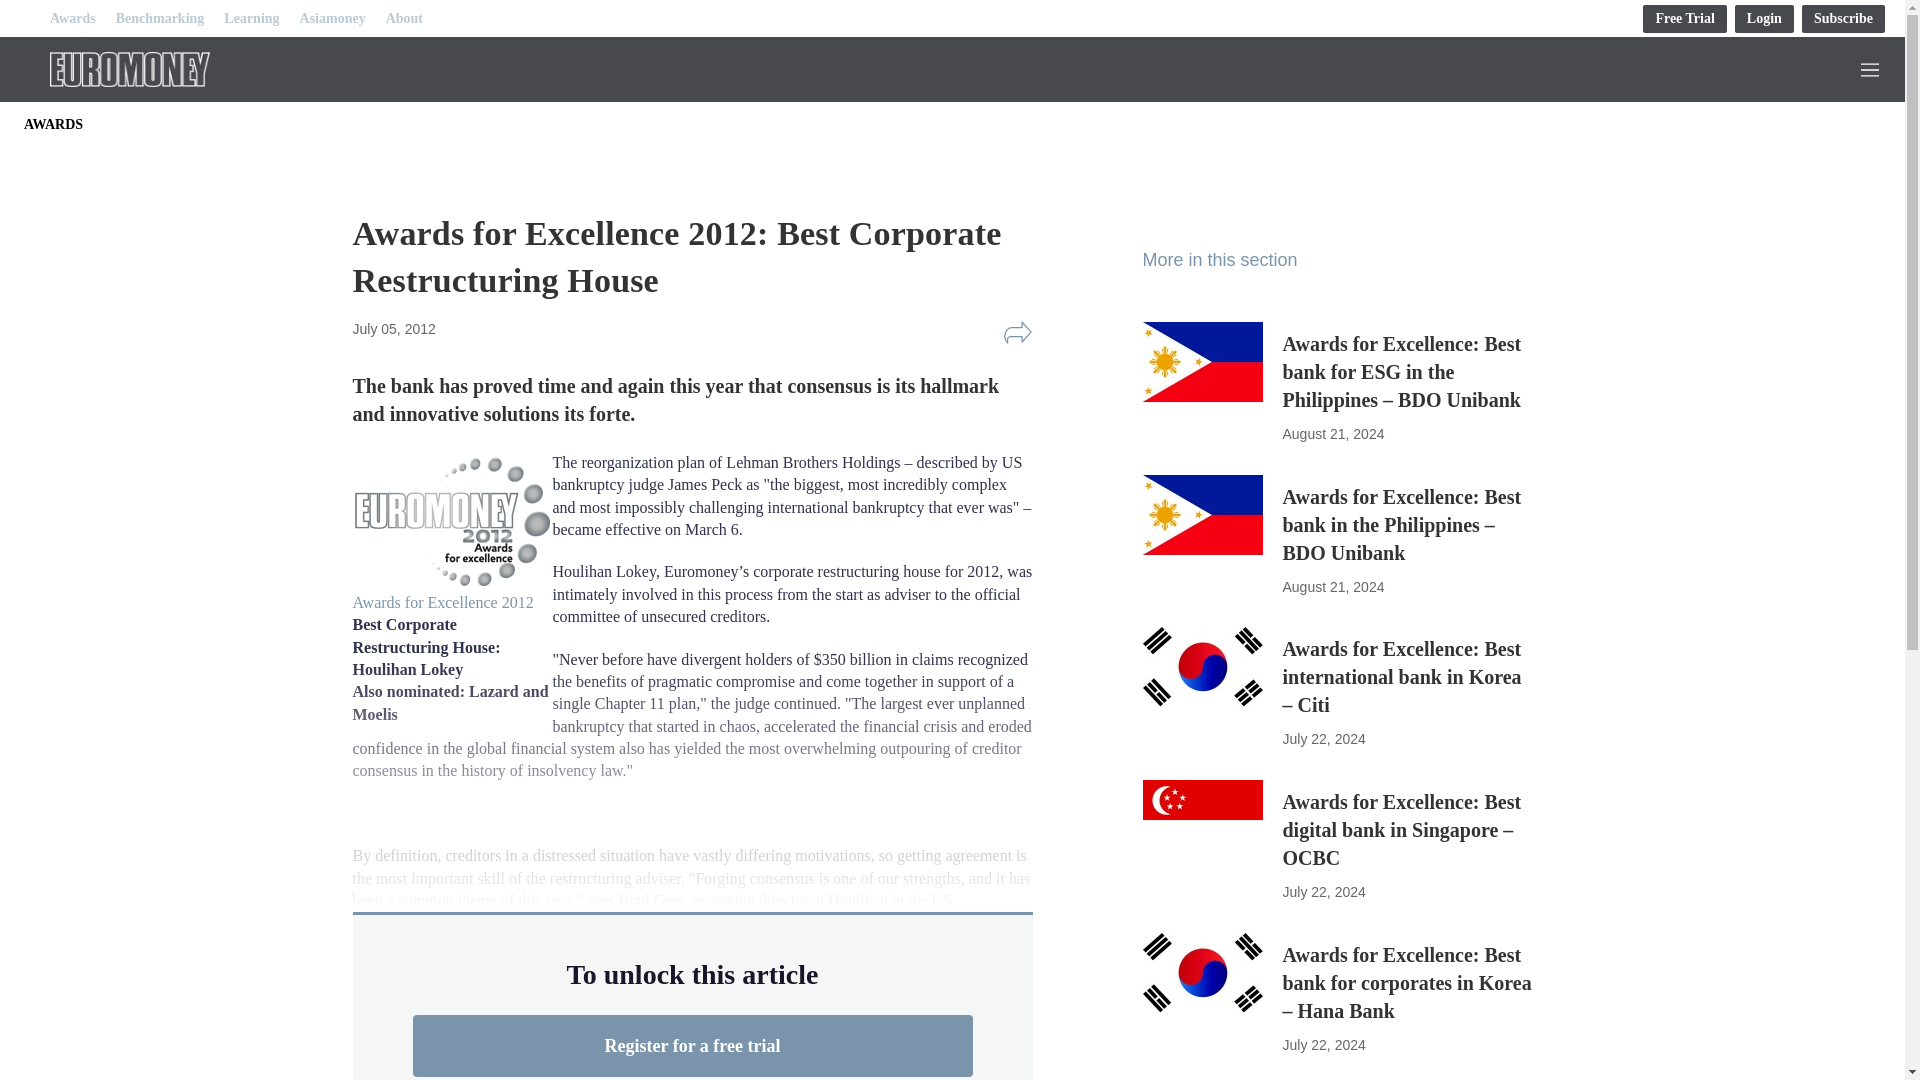 The image size is (1920, 1080). What do you see at coordinates (404, 18) in the screenshot?
I see `About` at bounding box center [404, 18].